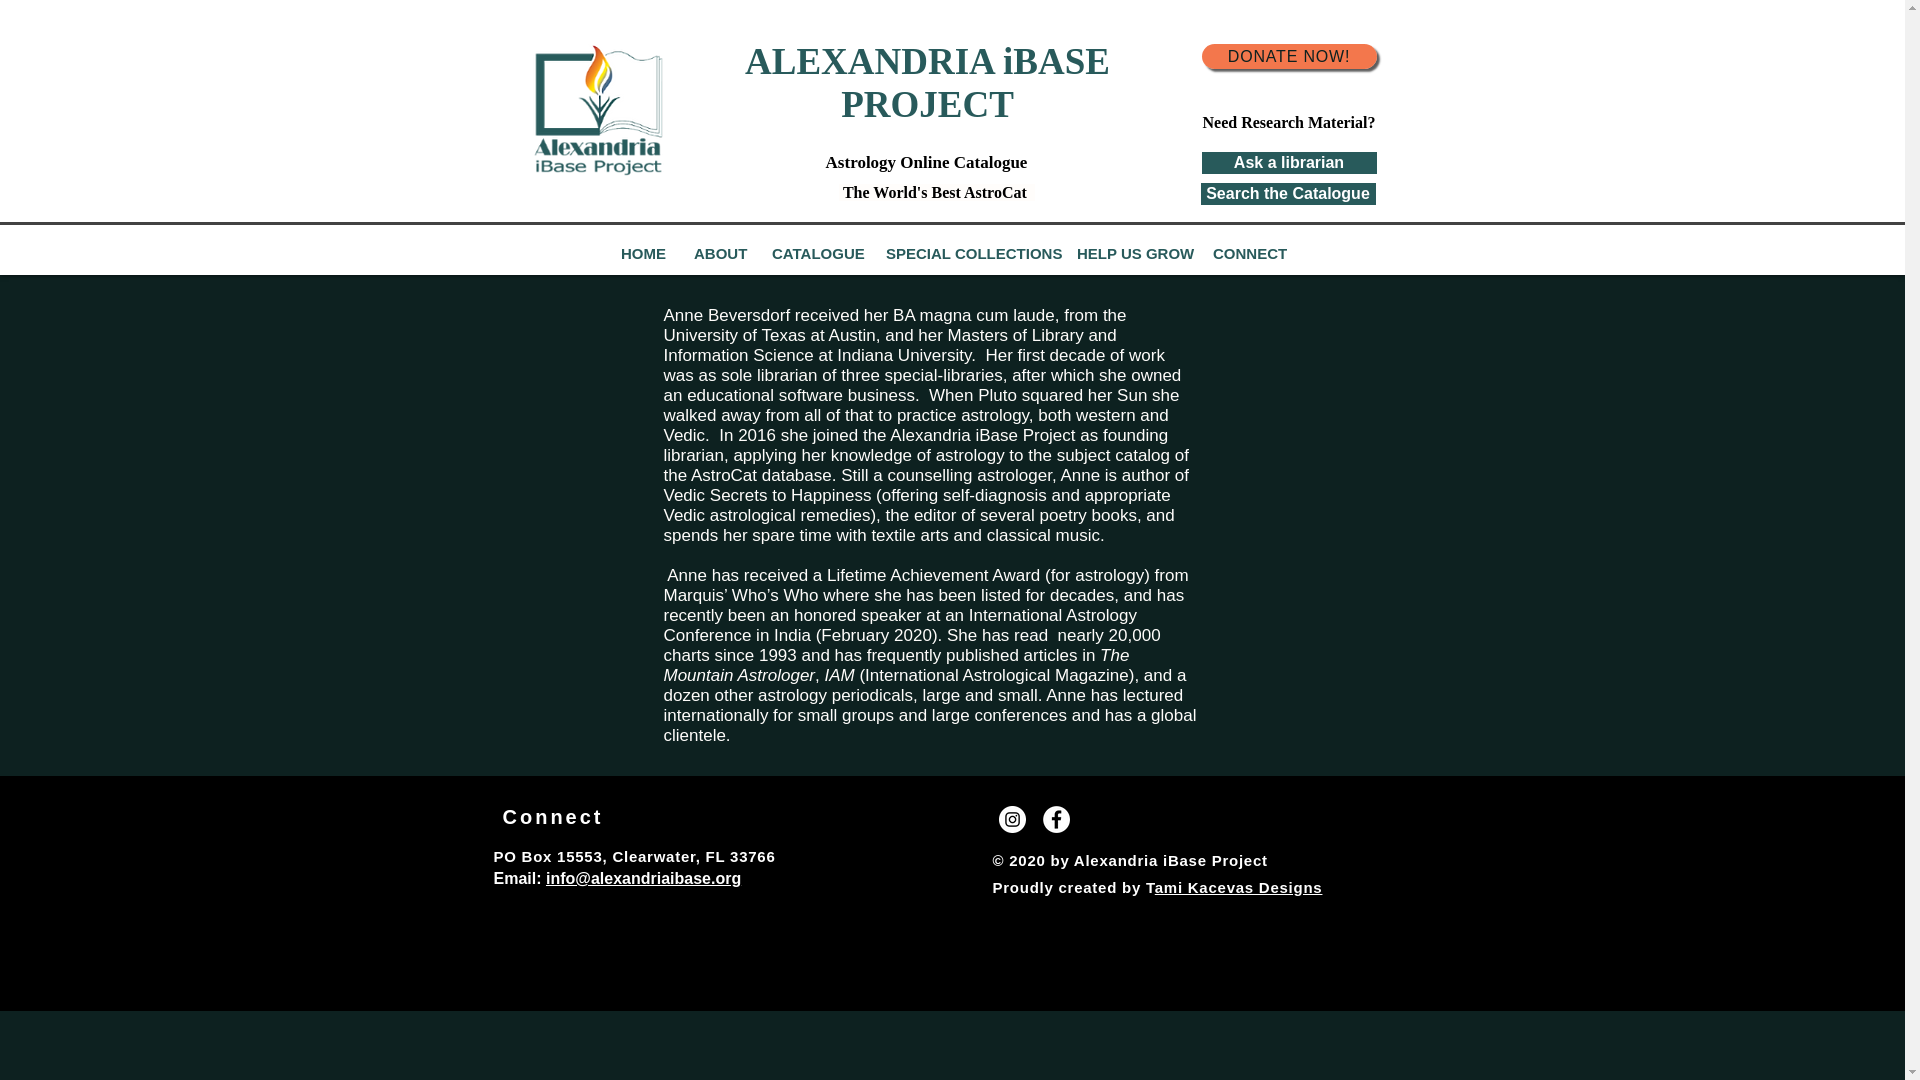  I want to click on CATALOGUE, so click(814, 254).